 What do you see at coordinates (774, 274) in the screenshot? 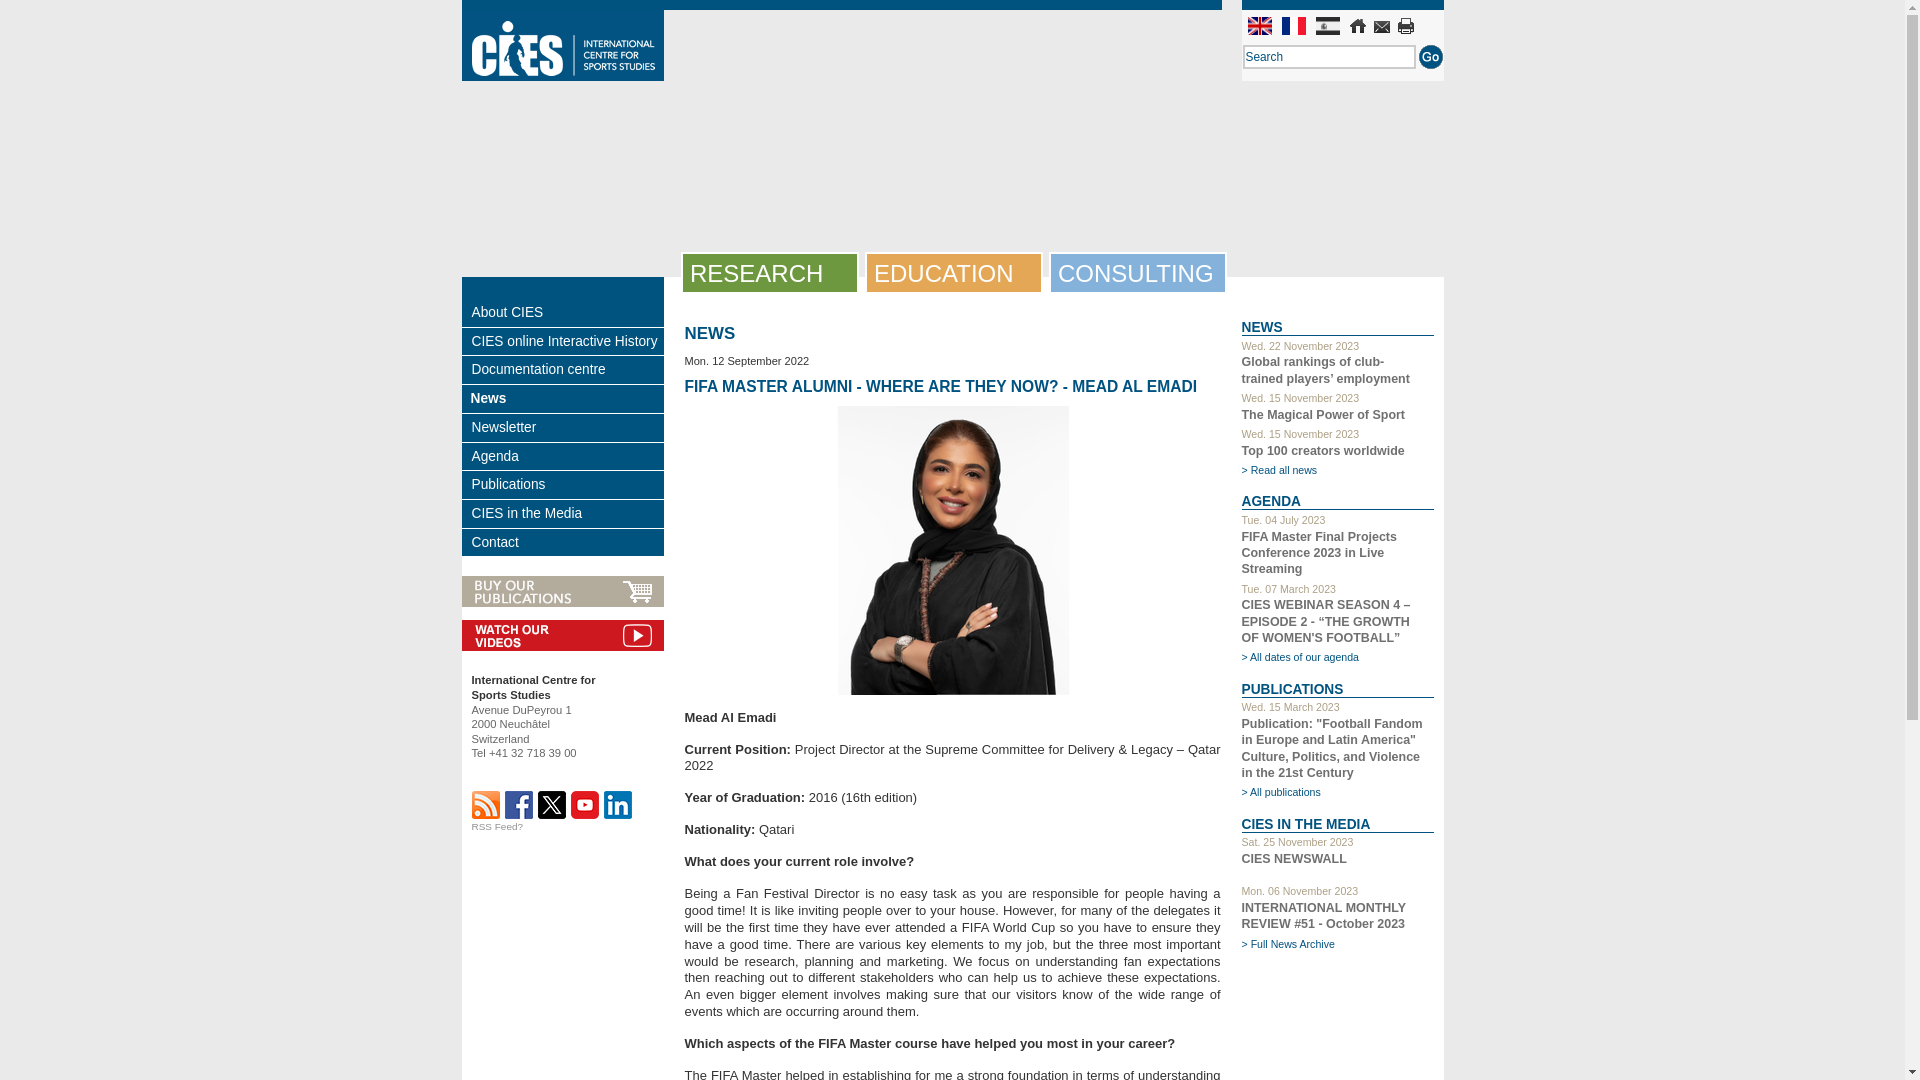
I see `RESEARCH` at bounding box center [774, 274].